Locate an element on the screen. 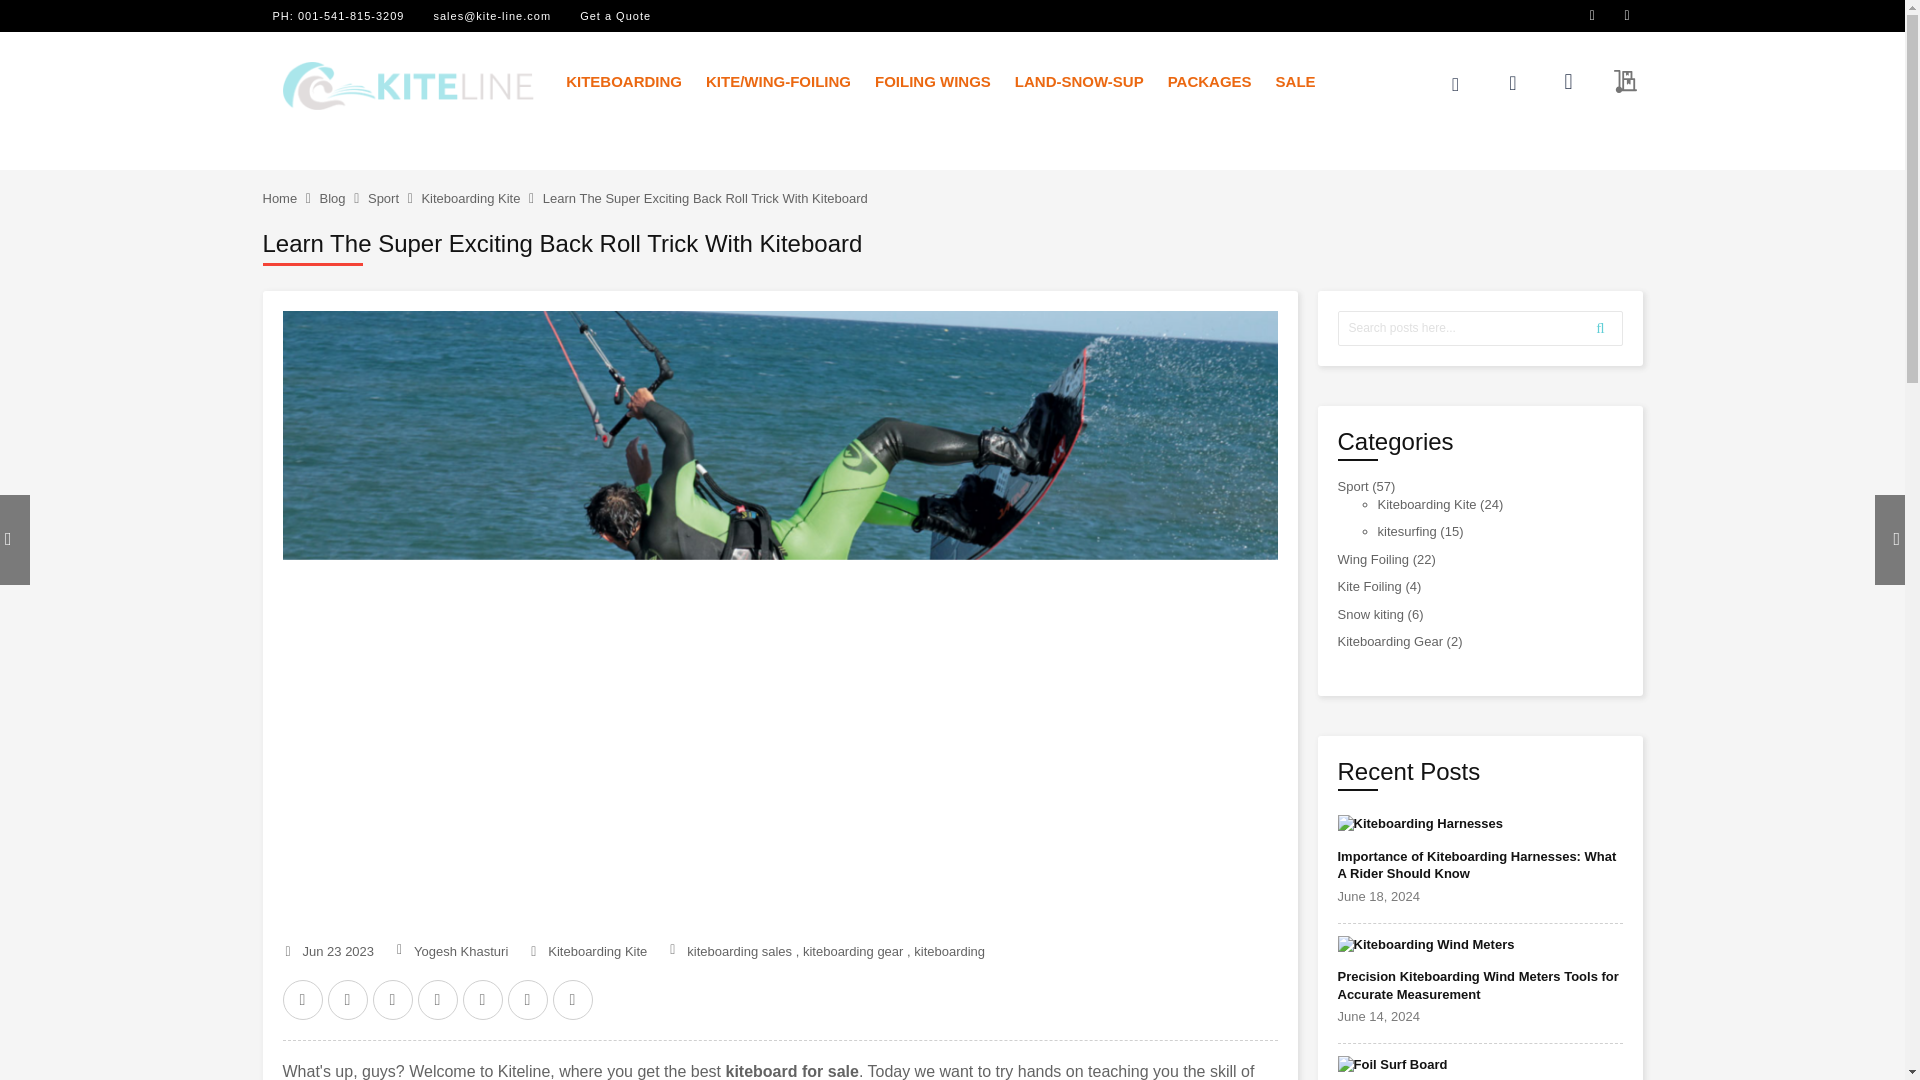 The height and width of the screenshot is (1080, 1920). Kiteboarding Kite is located at coordinates (470, 198).